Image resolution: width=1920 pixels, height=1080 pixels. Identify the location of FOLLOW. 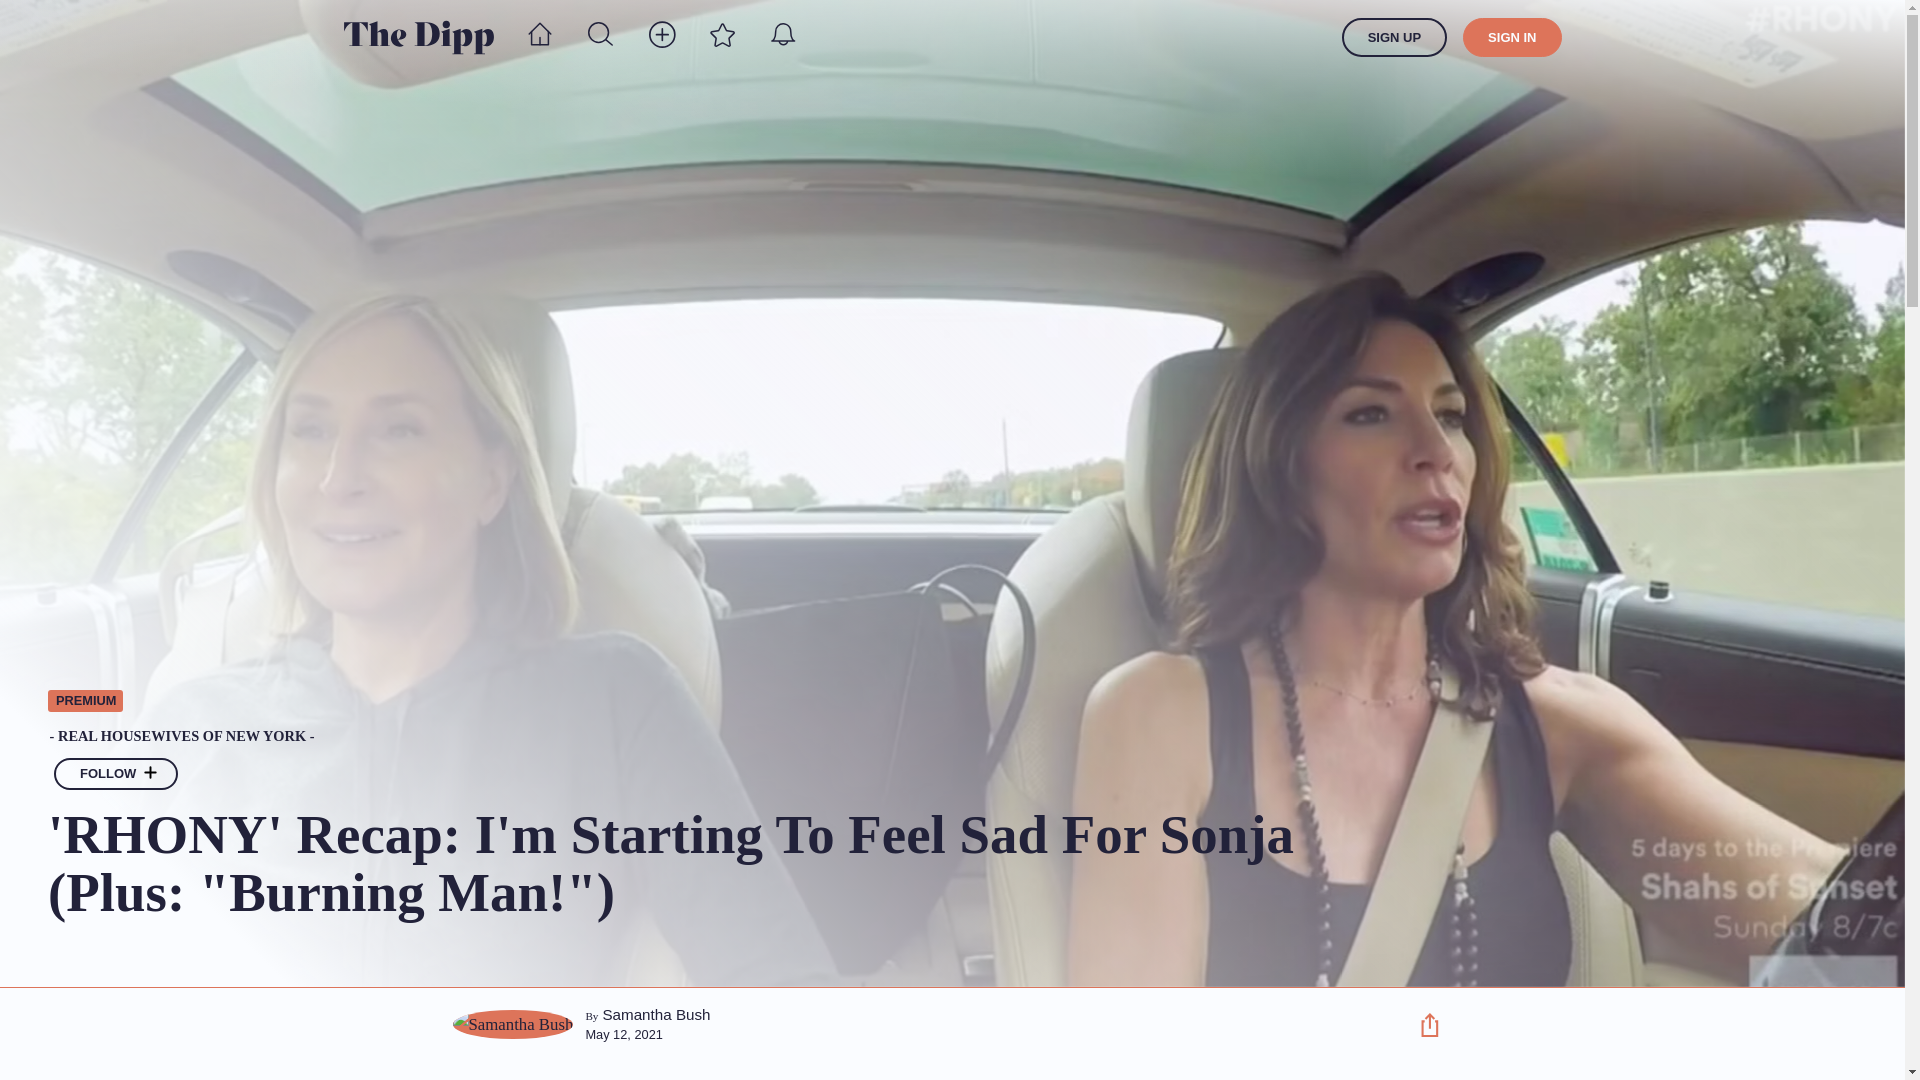
(116, 774).